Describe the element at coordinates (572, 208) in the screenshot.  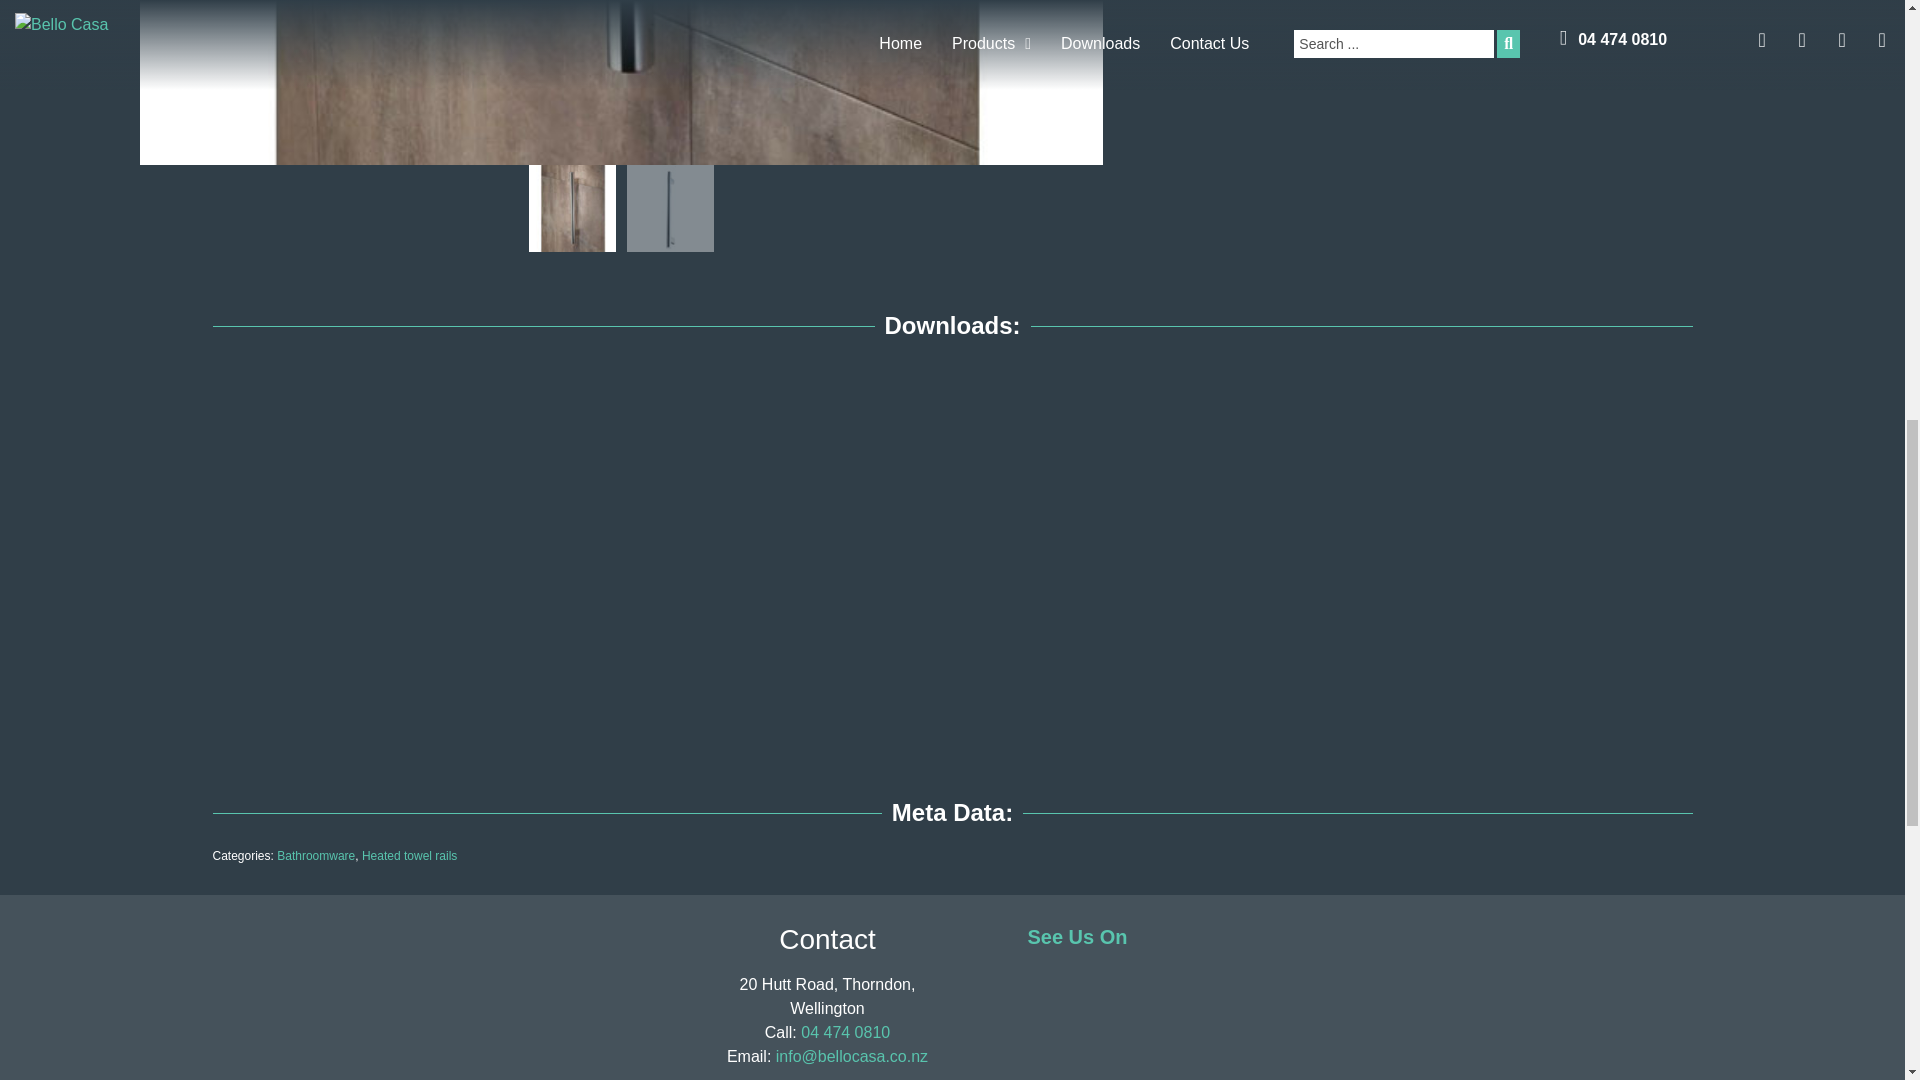
I see `Heiko Pole 1000 Thumbnail 01` at that location.